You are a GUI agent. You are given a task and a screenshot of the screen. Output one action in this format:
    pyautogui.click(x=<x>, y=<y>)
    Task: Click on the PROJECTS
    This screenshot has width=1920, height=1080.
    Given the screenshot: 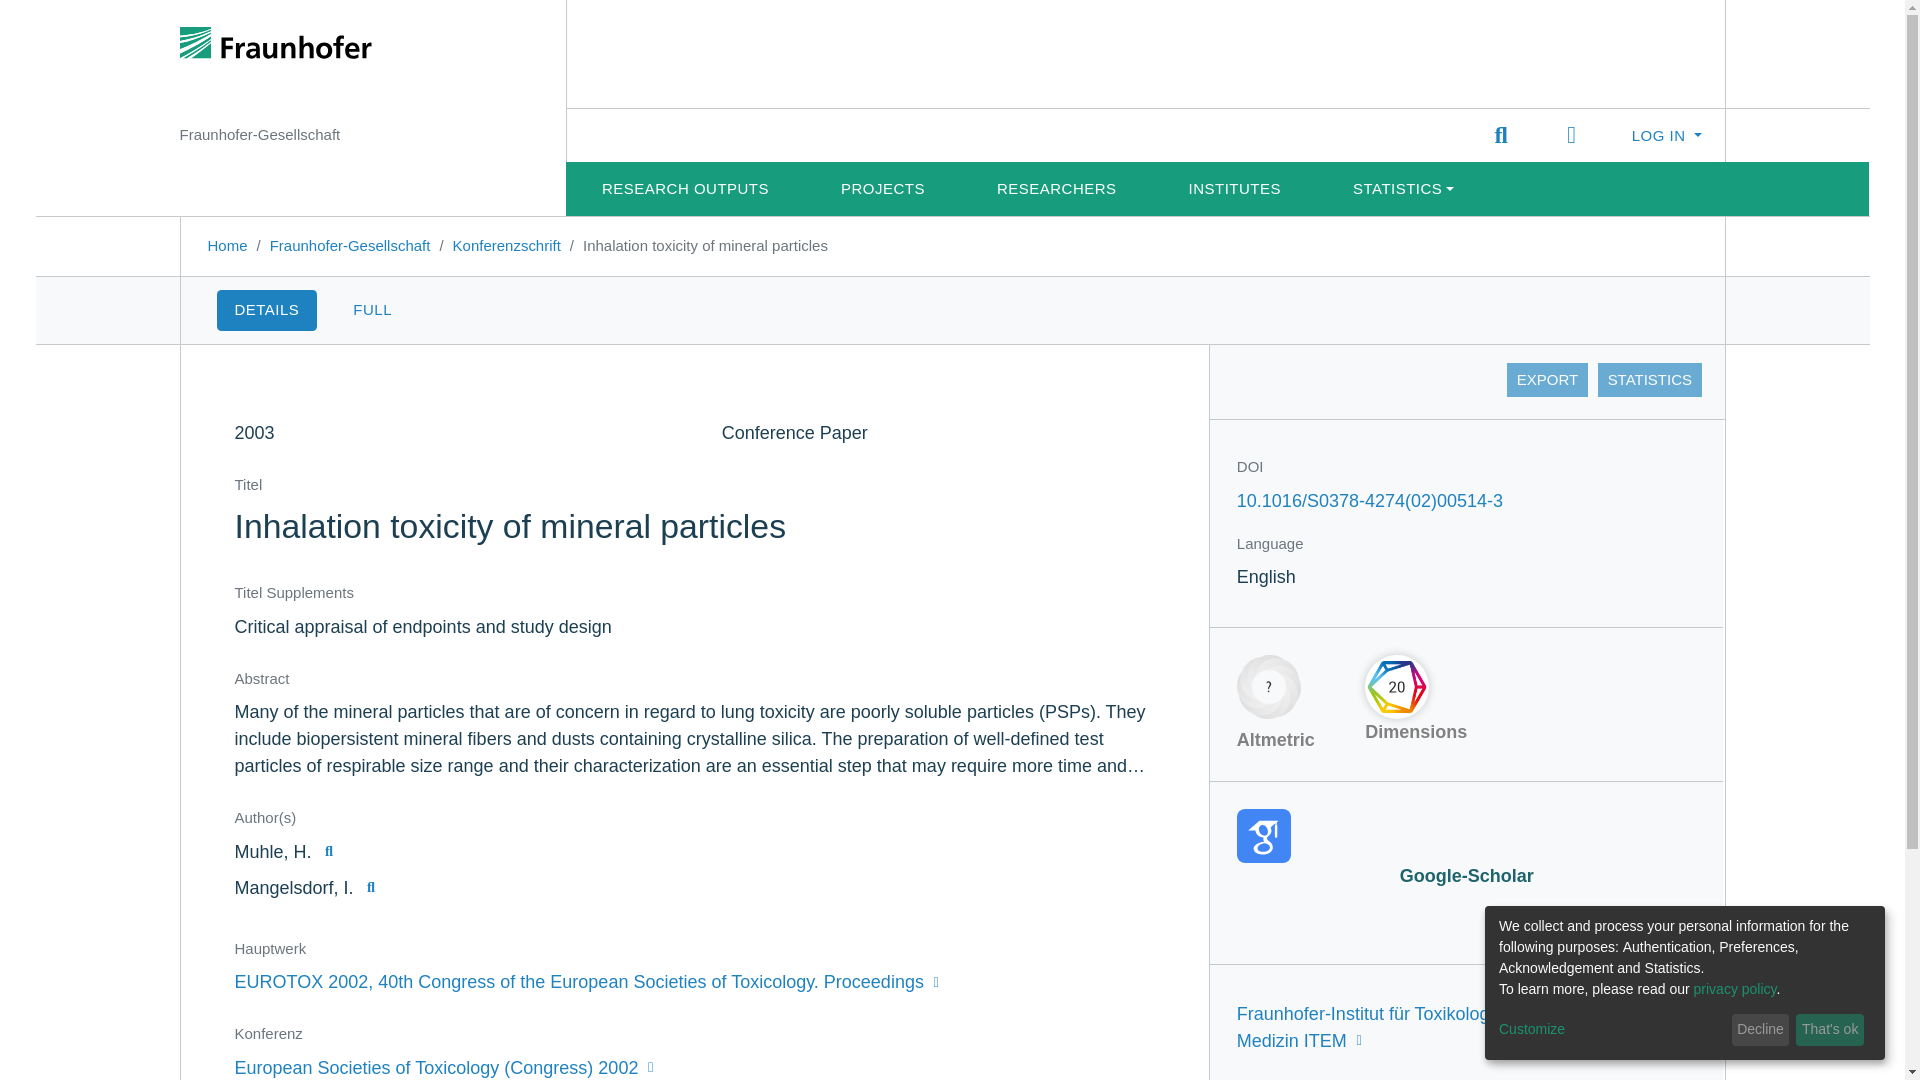 What is the action you would take?
    pyautogui.click(x=882, y=189)
    